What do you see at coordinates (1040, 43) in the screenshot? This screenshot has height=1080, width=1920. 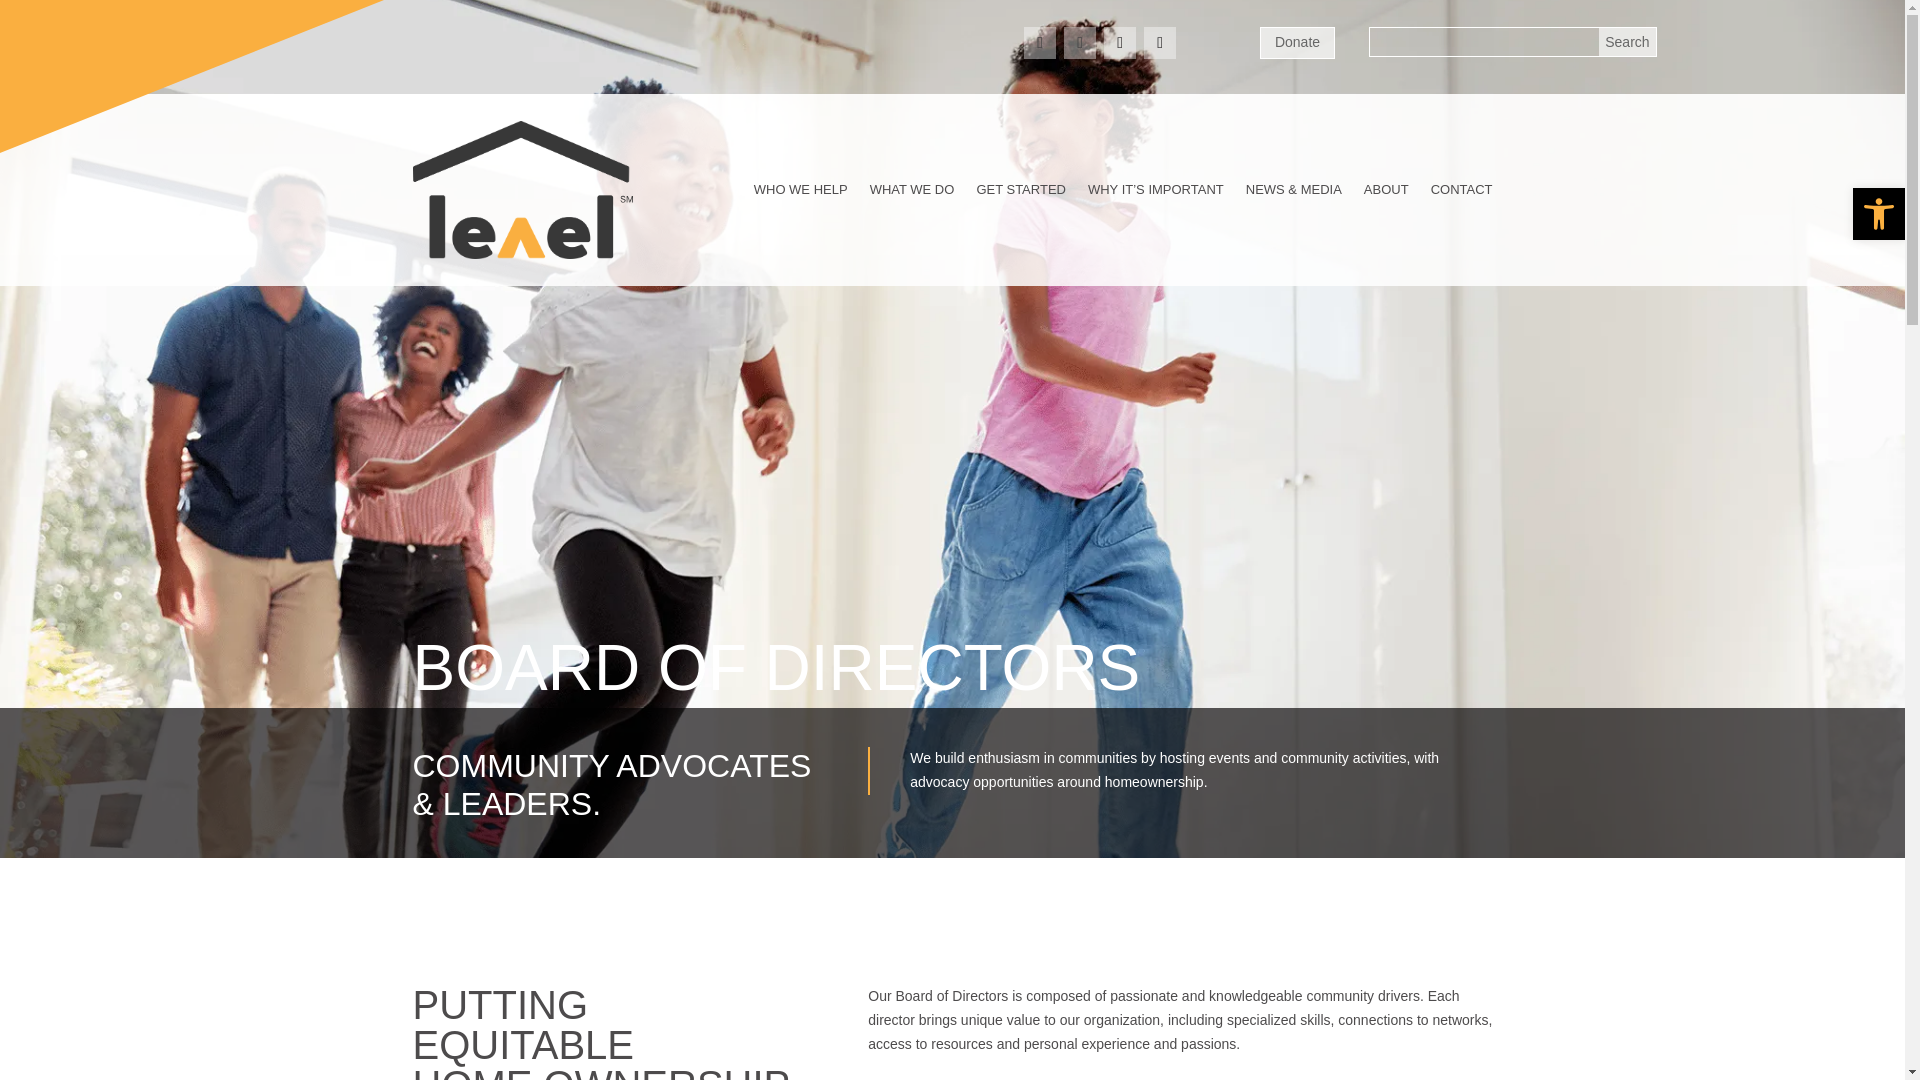 I see `Follow on Facebook` at bounding box center [1040, 43].